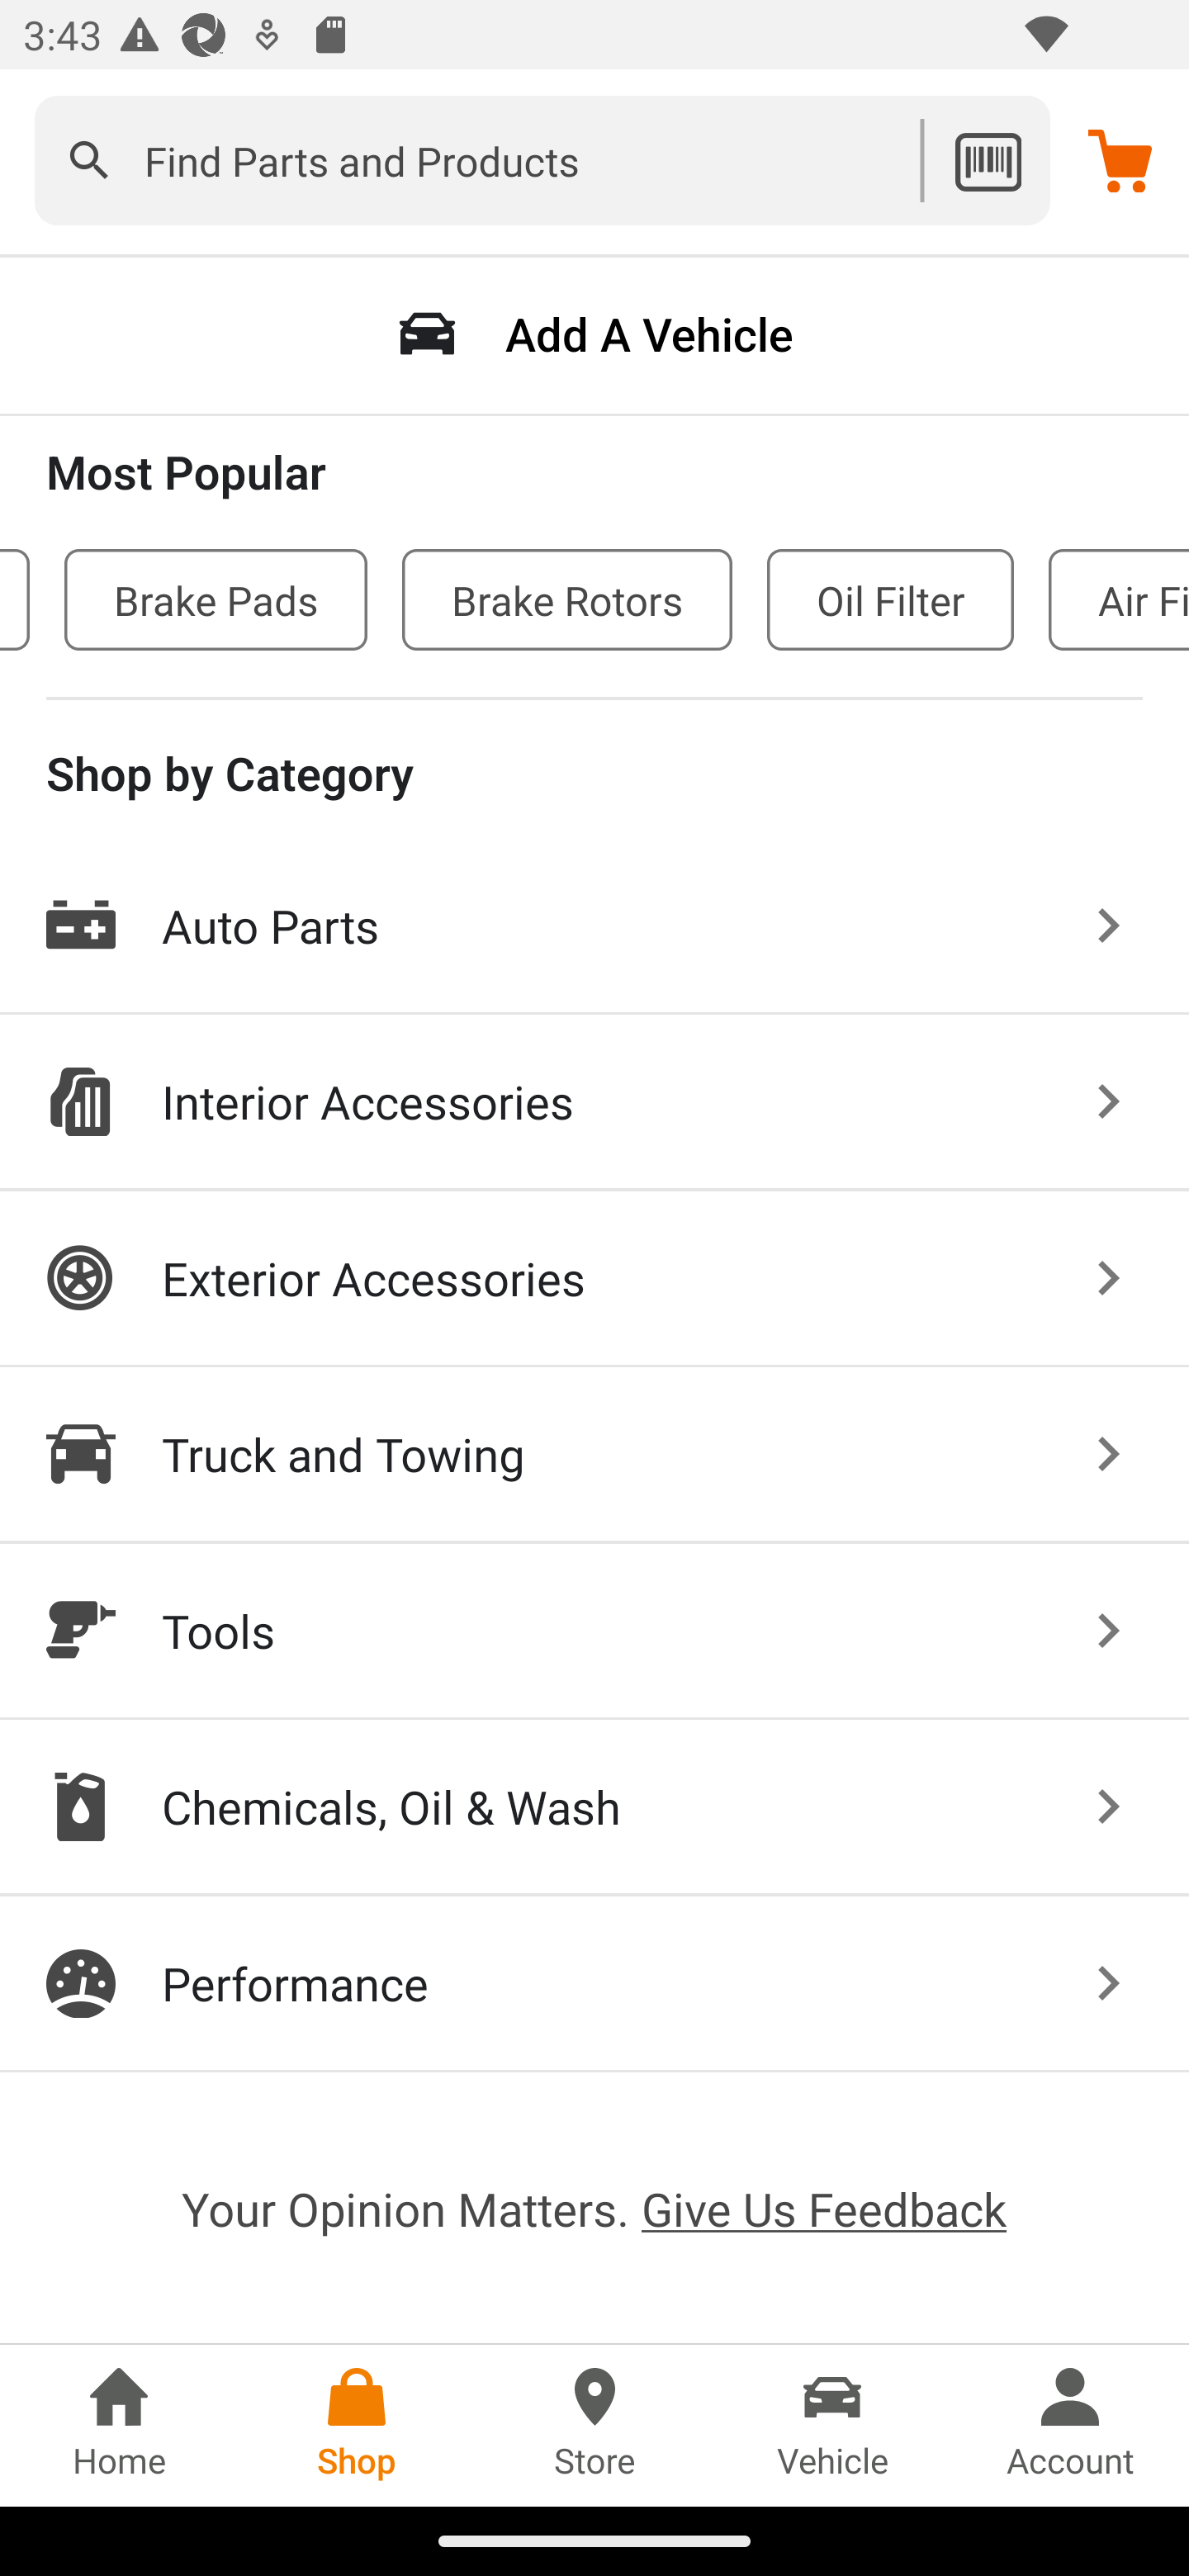  I want to click on , so click(89, 160).